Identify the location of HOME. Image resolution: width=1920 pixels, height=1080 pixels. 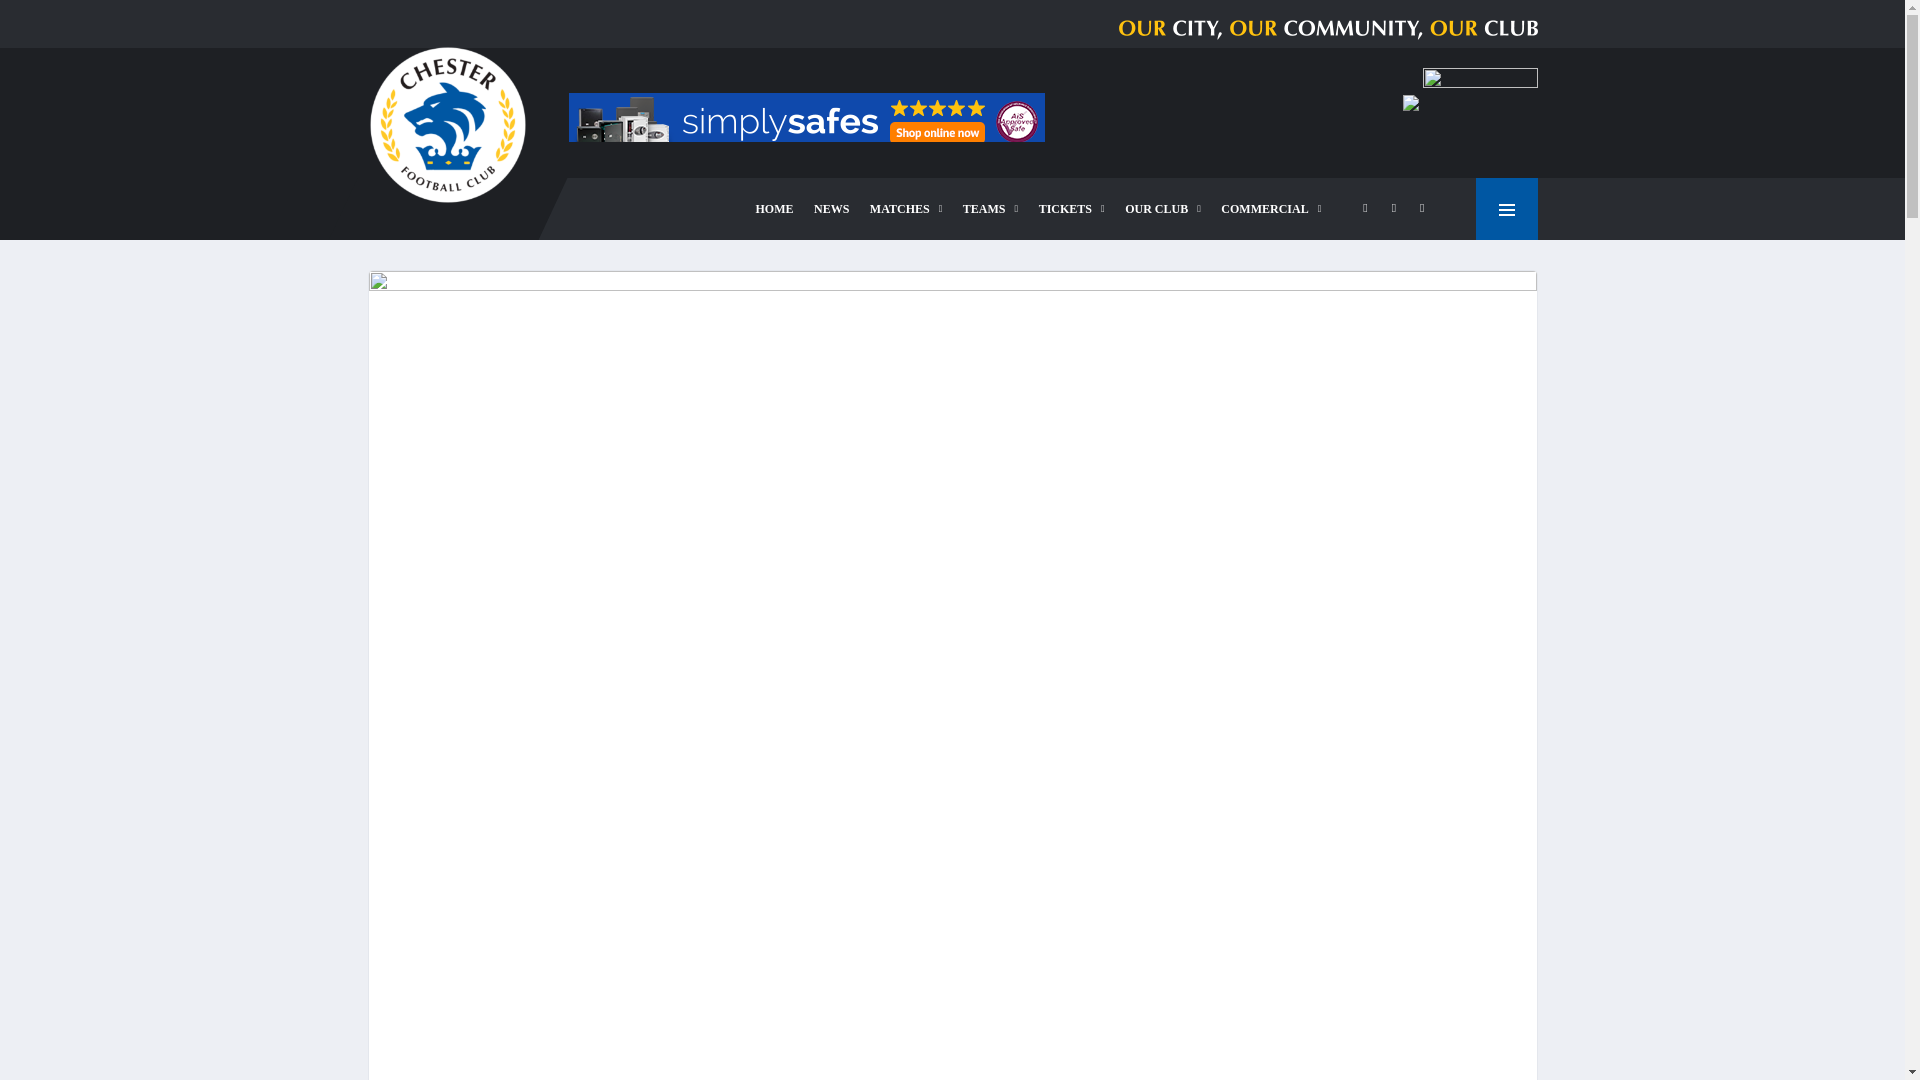
(775, 208).